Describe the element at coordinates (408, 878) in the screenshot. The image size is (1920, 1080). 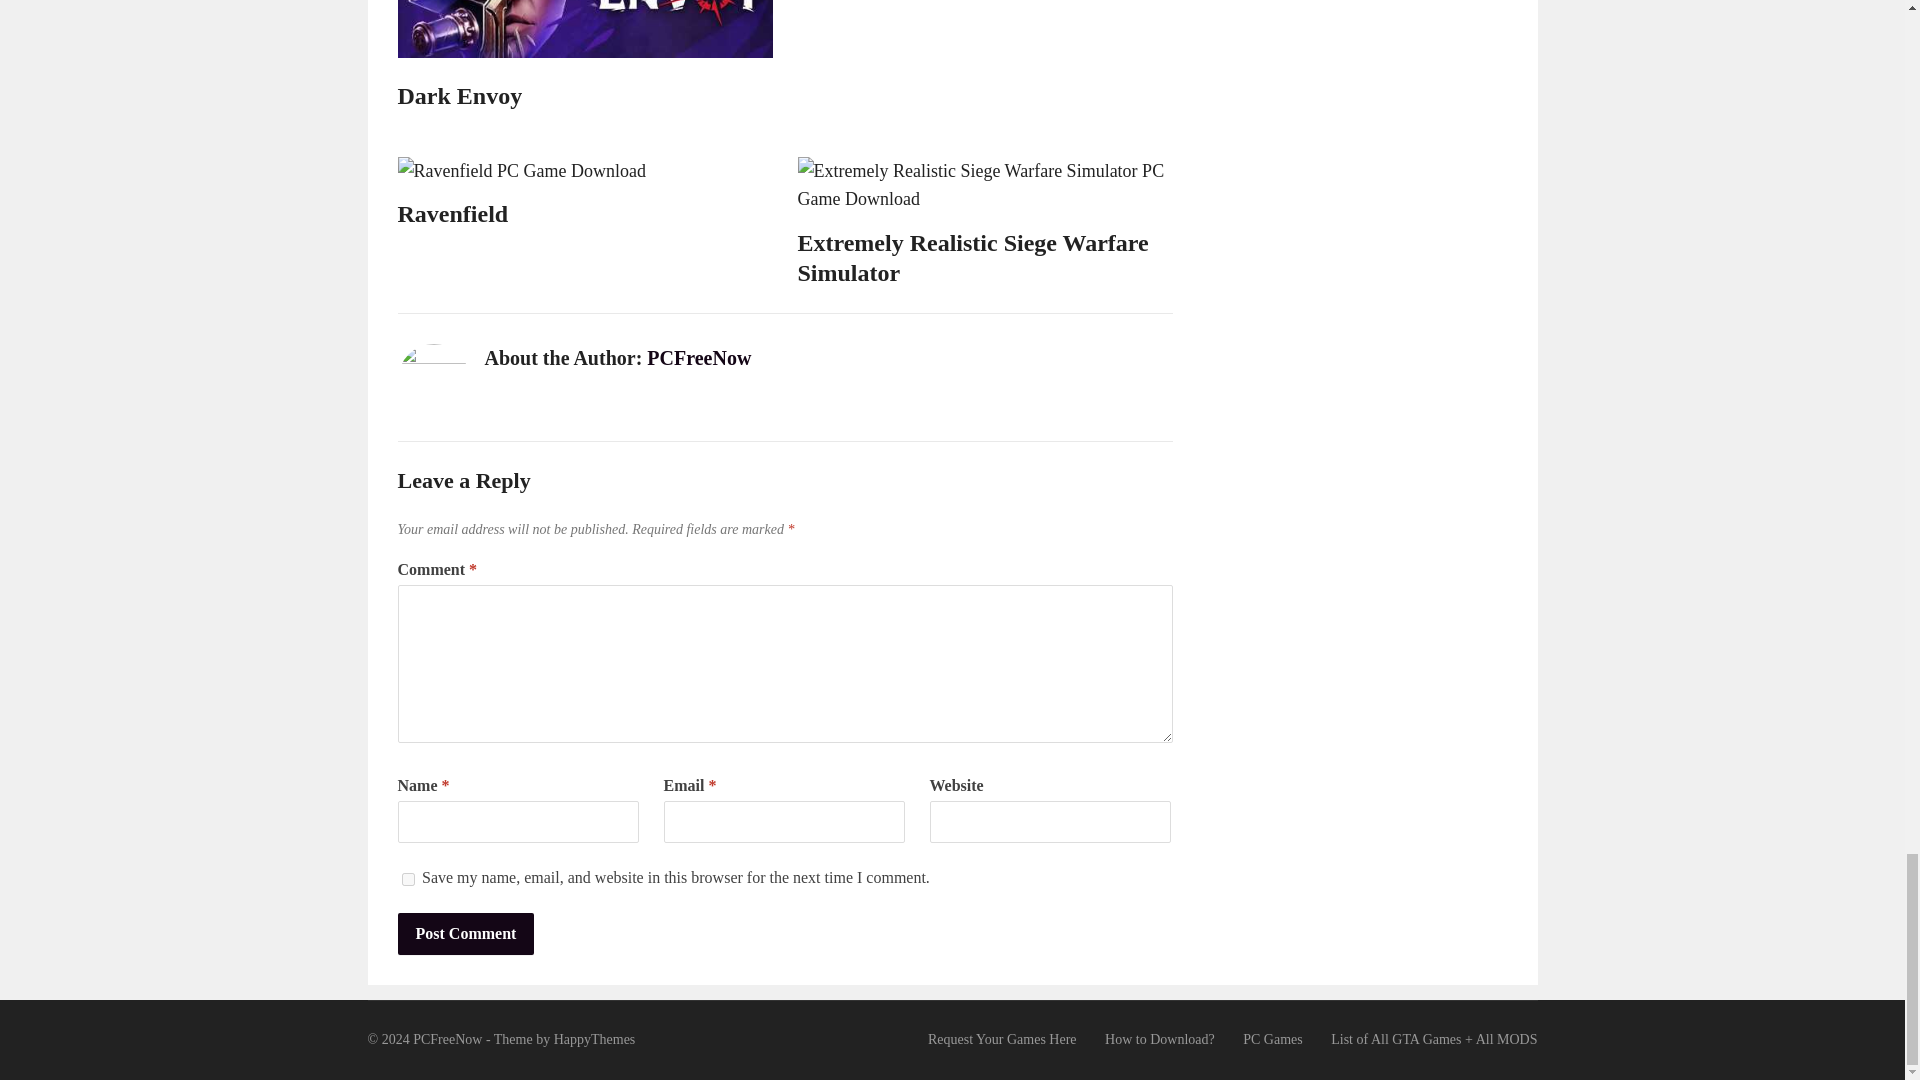
I see `yes` at that location.